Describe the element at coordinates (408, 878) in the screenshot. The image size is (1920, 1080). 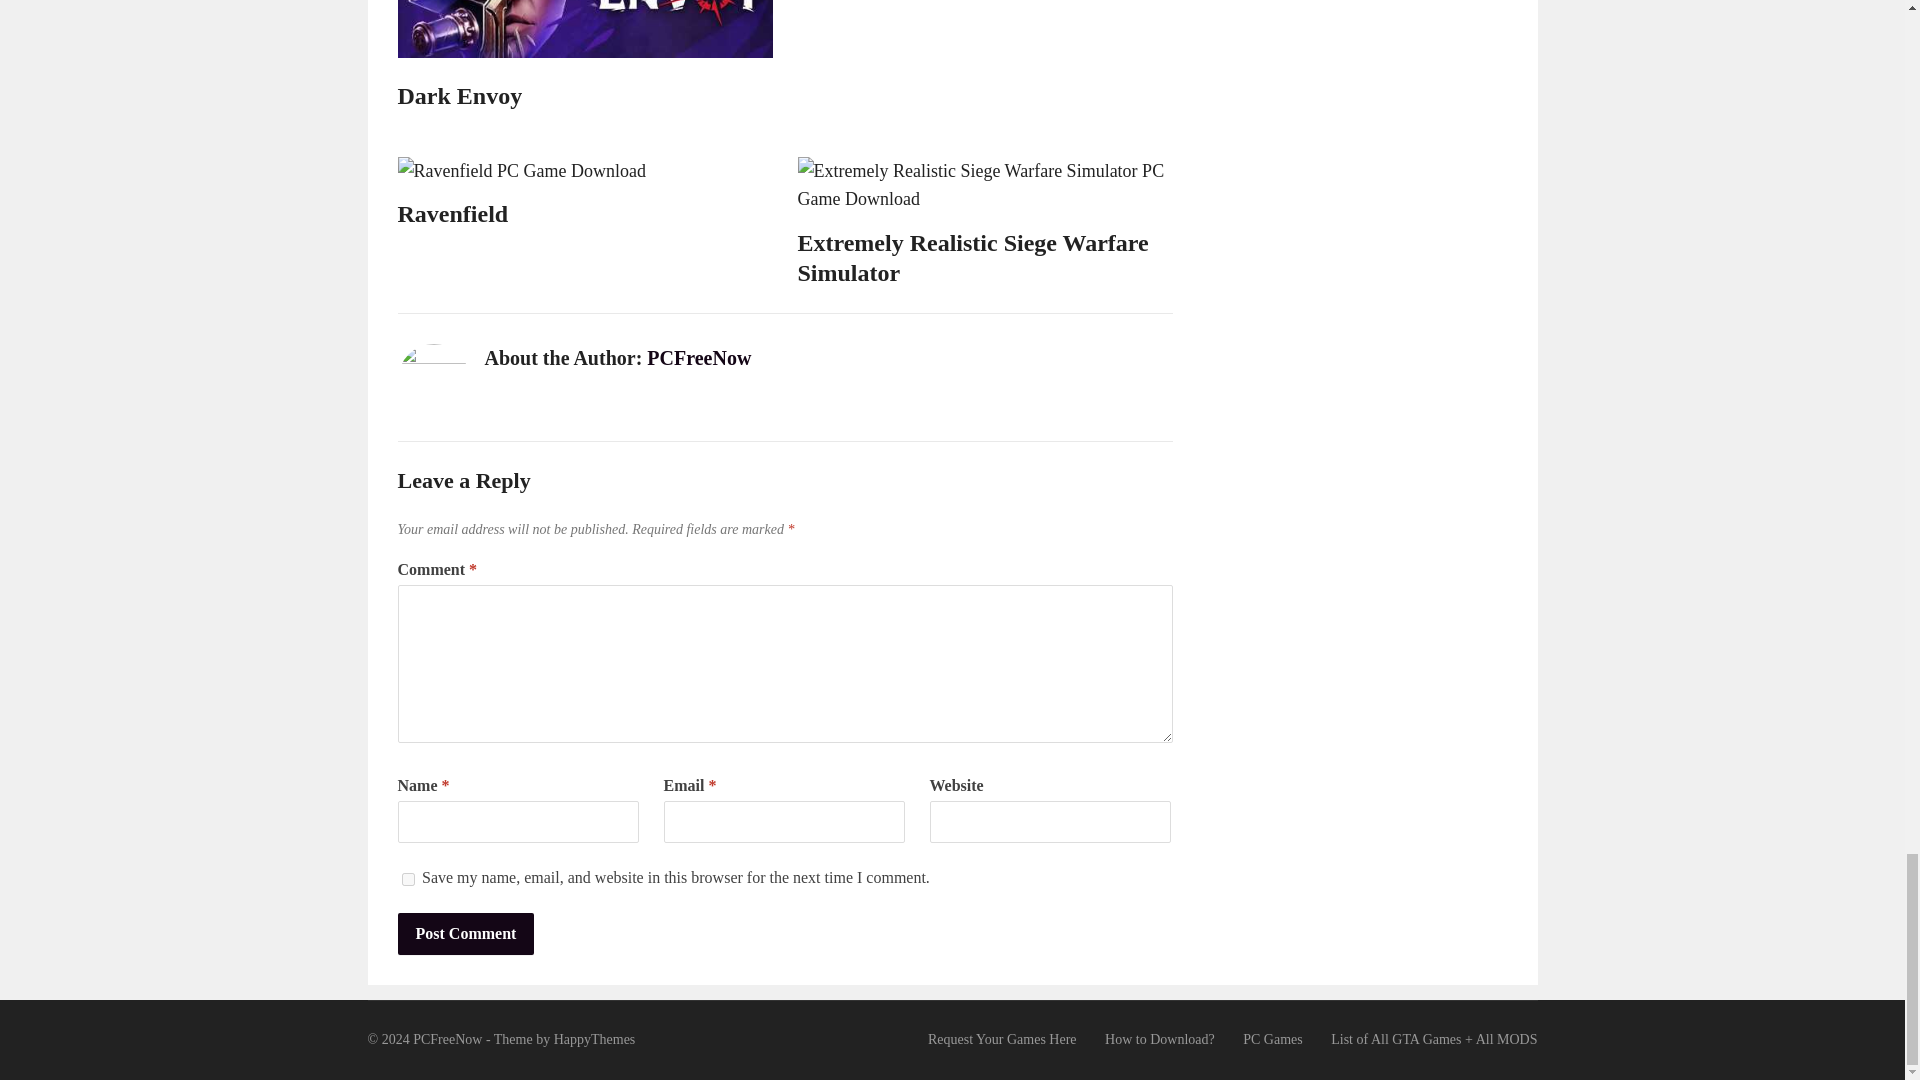
I see `yes` at that location.